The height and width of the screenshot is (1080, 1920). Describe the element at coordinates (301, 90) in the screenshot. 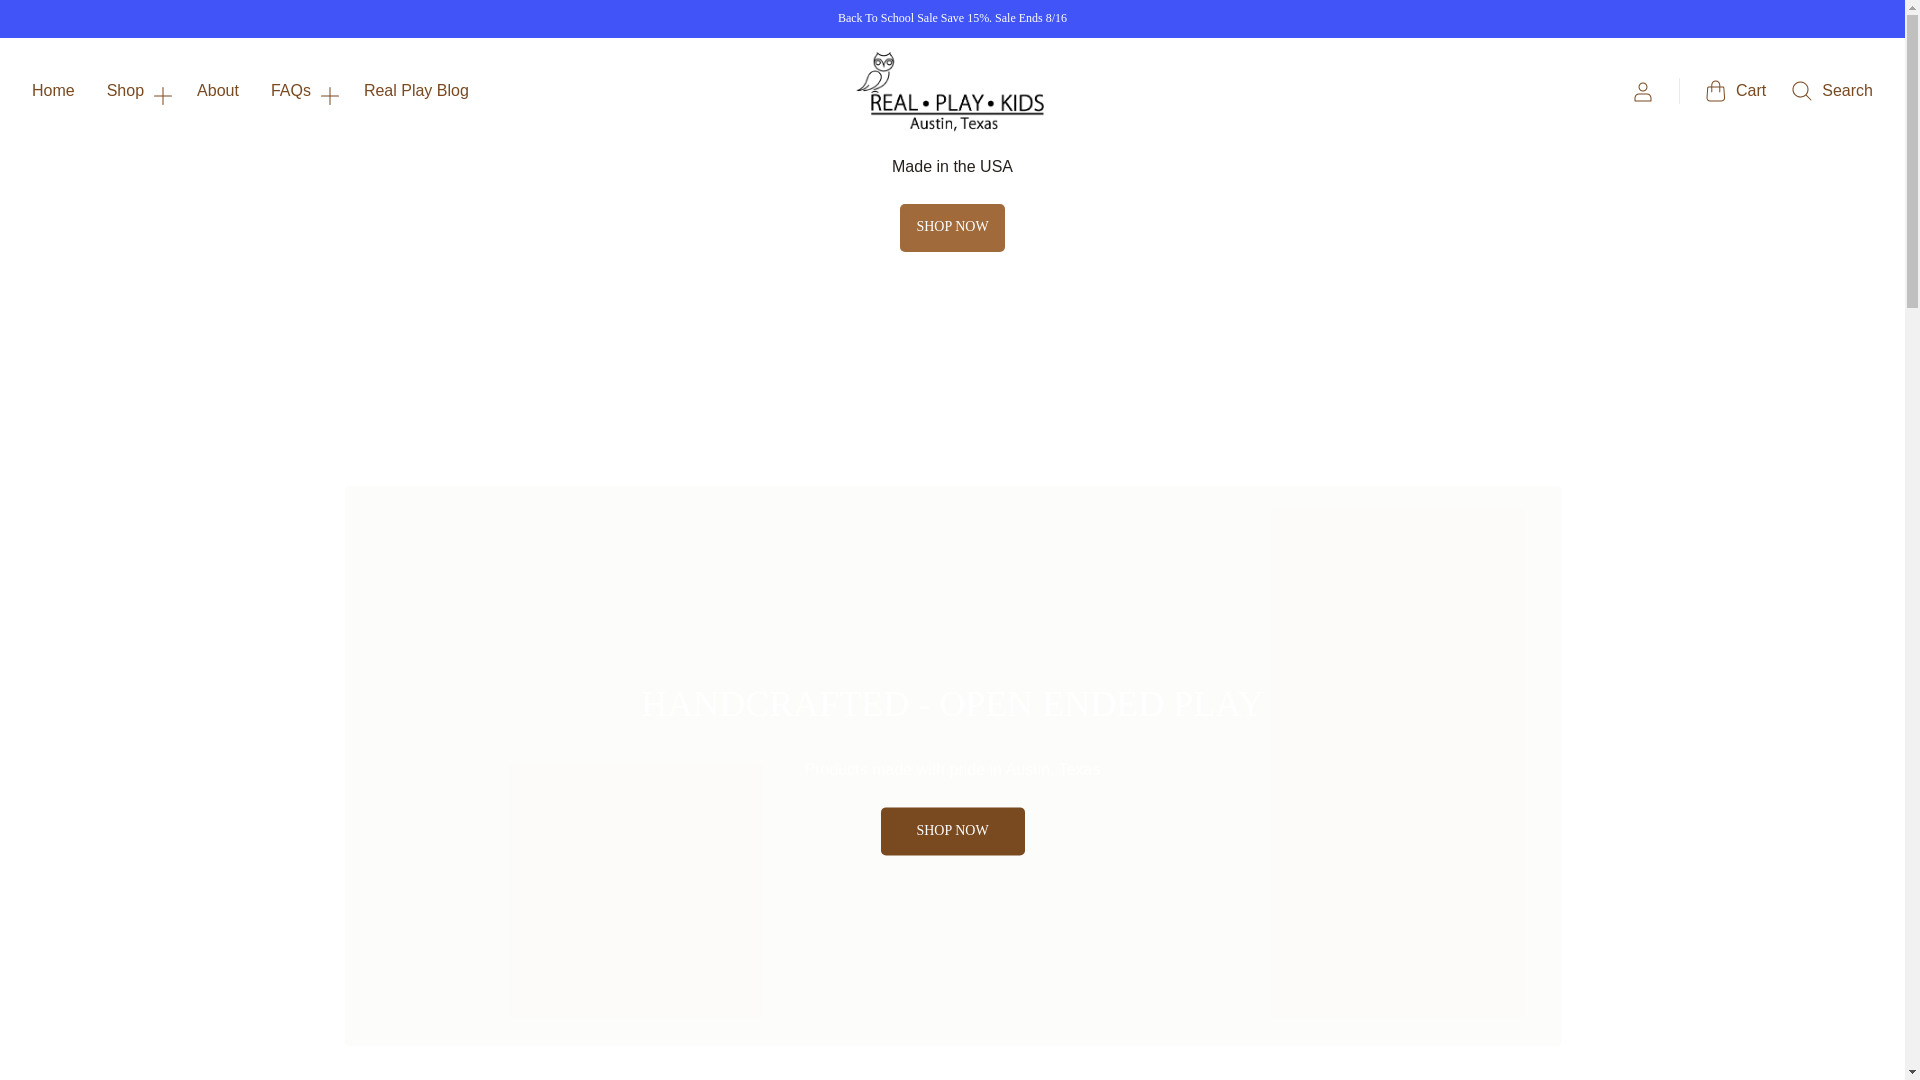

I see `FAQs` at that location.